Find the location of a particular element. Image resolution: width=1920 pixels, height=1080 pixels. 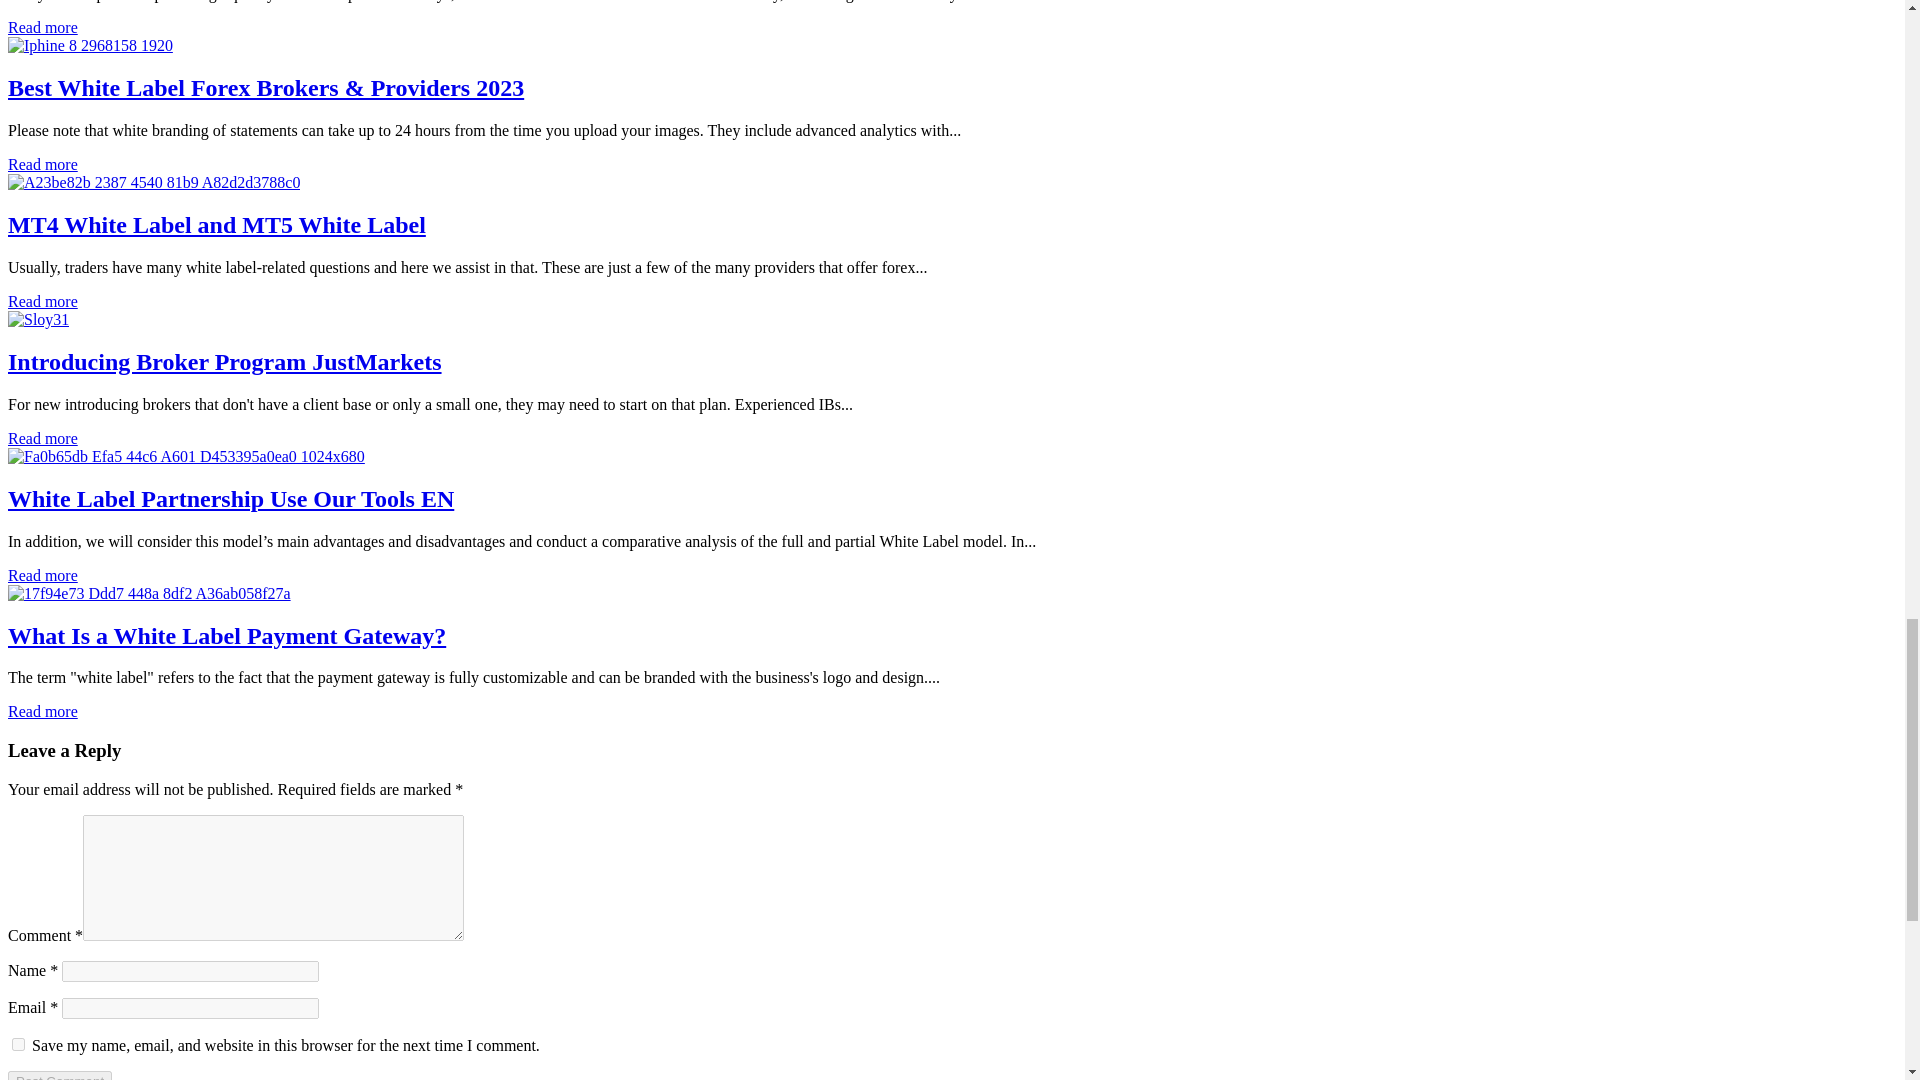

Introducing Broker Program JustMarkets is located at coordinates (224, 361).